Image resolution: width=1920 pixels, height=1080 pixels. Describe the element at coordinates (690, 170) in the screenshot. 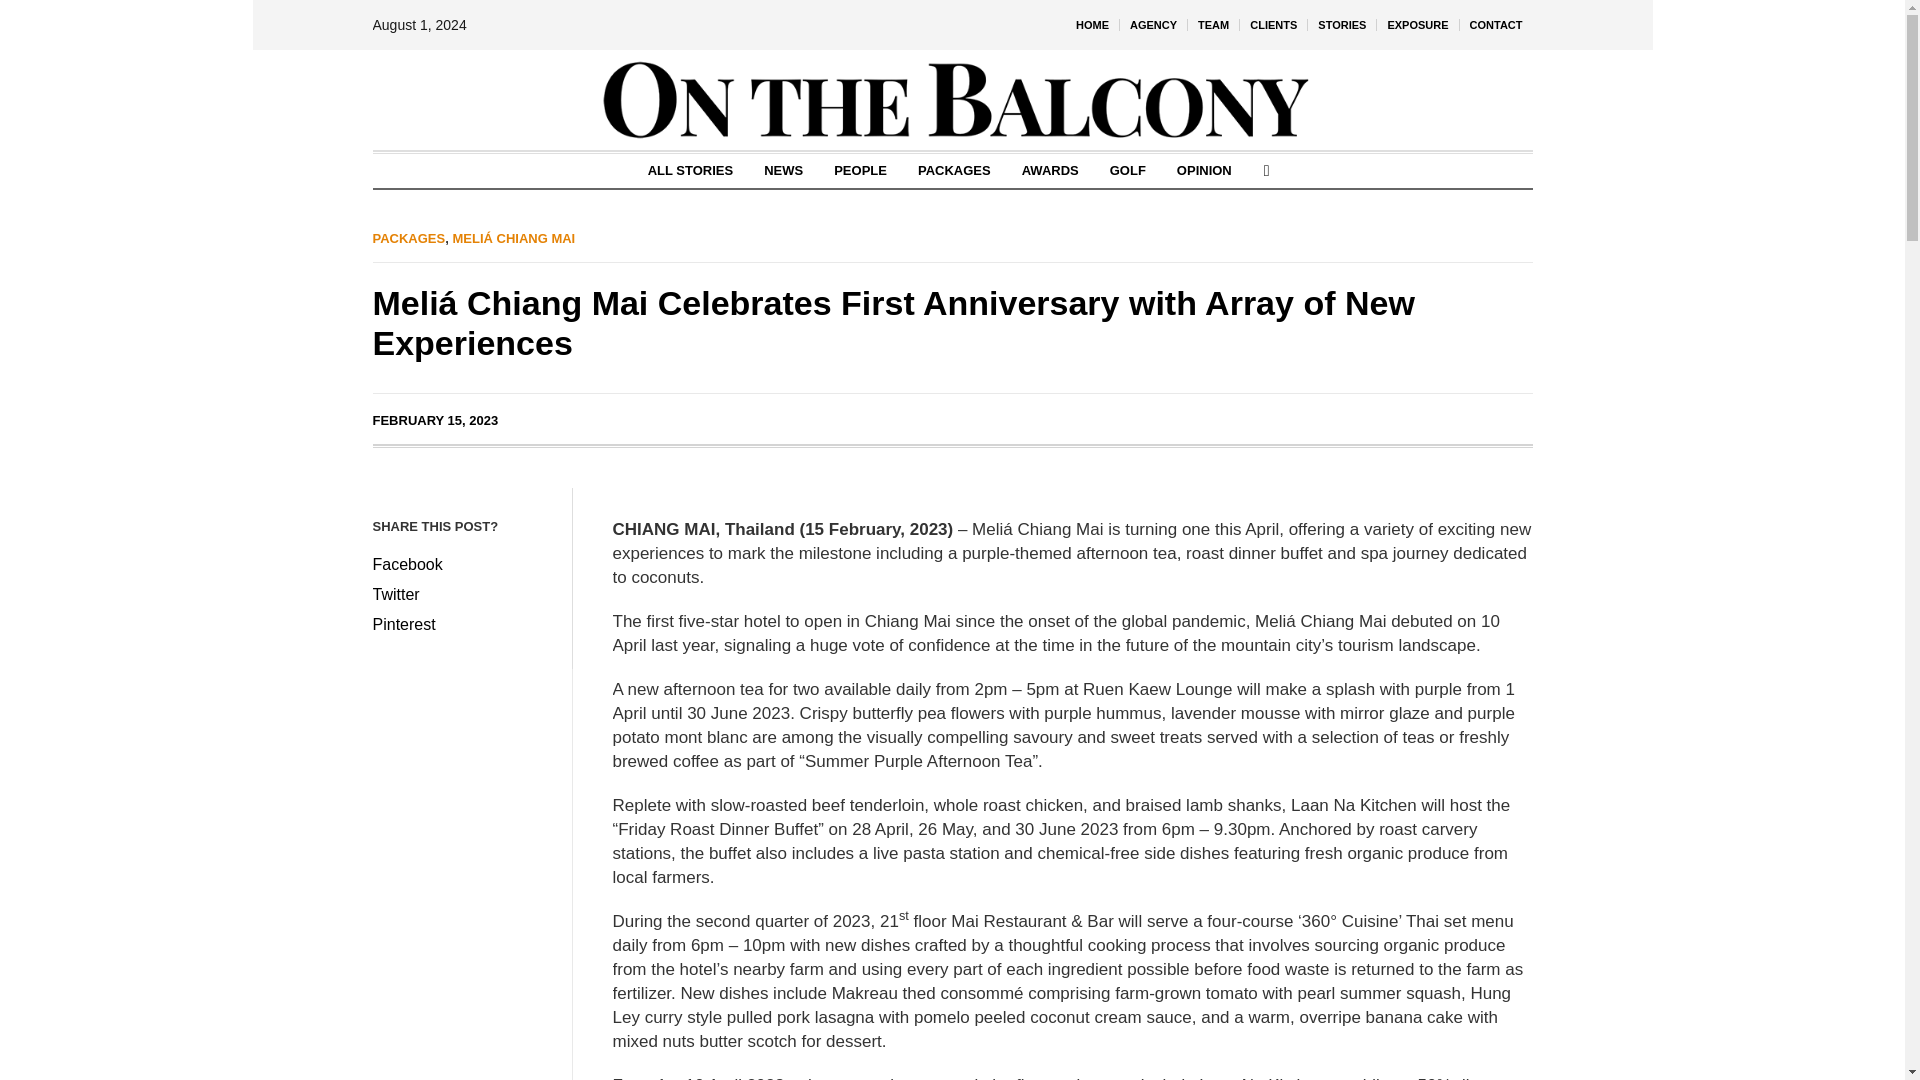

I see `ALL STORIES` at that location.